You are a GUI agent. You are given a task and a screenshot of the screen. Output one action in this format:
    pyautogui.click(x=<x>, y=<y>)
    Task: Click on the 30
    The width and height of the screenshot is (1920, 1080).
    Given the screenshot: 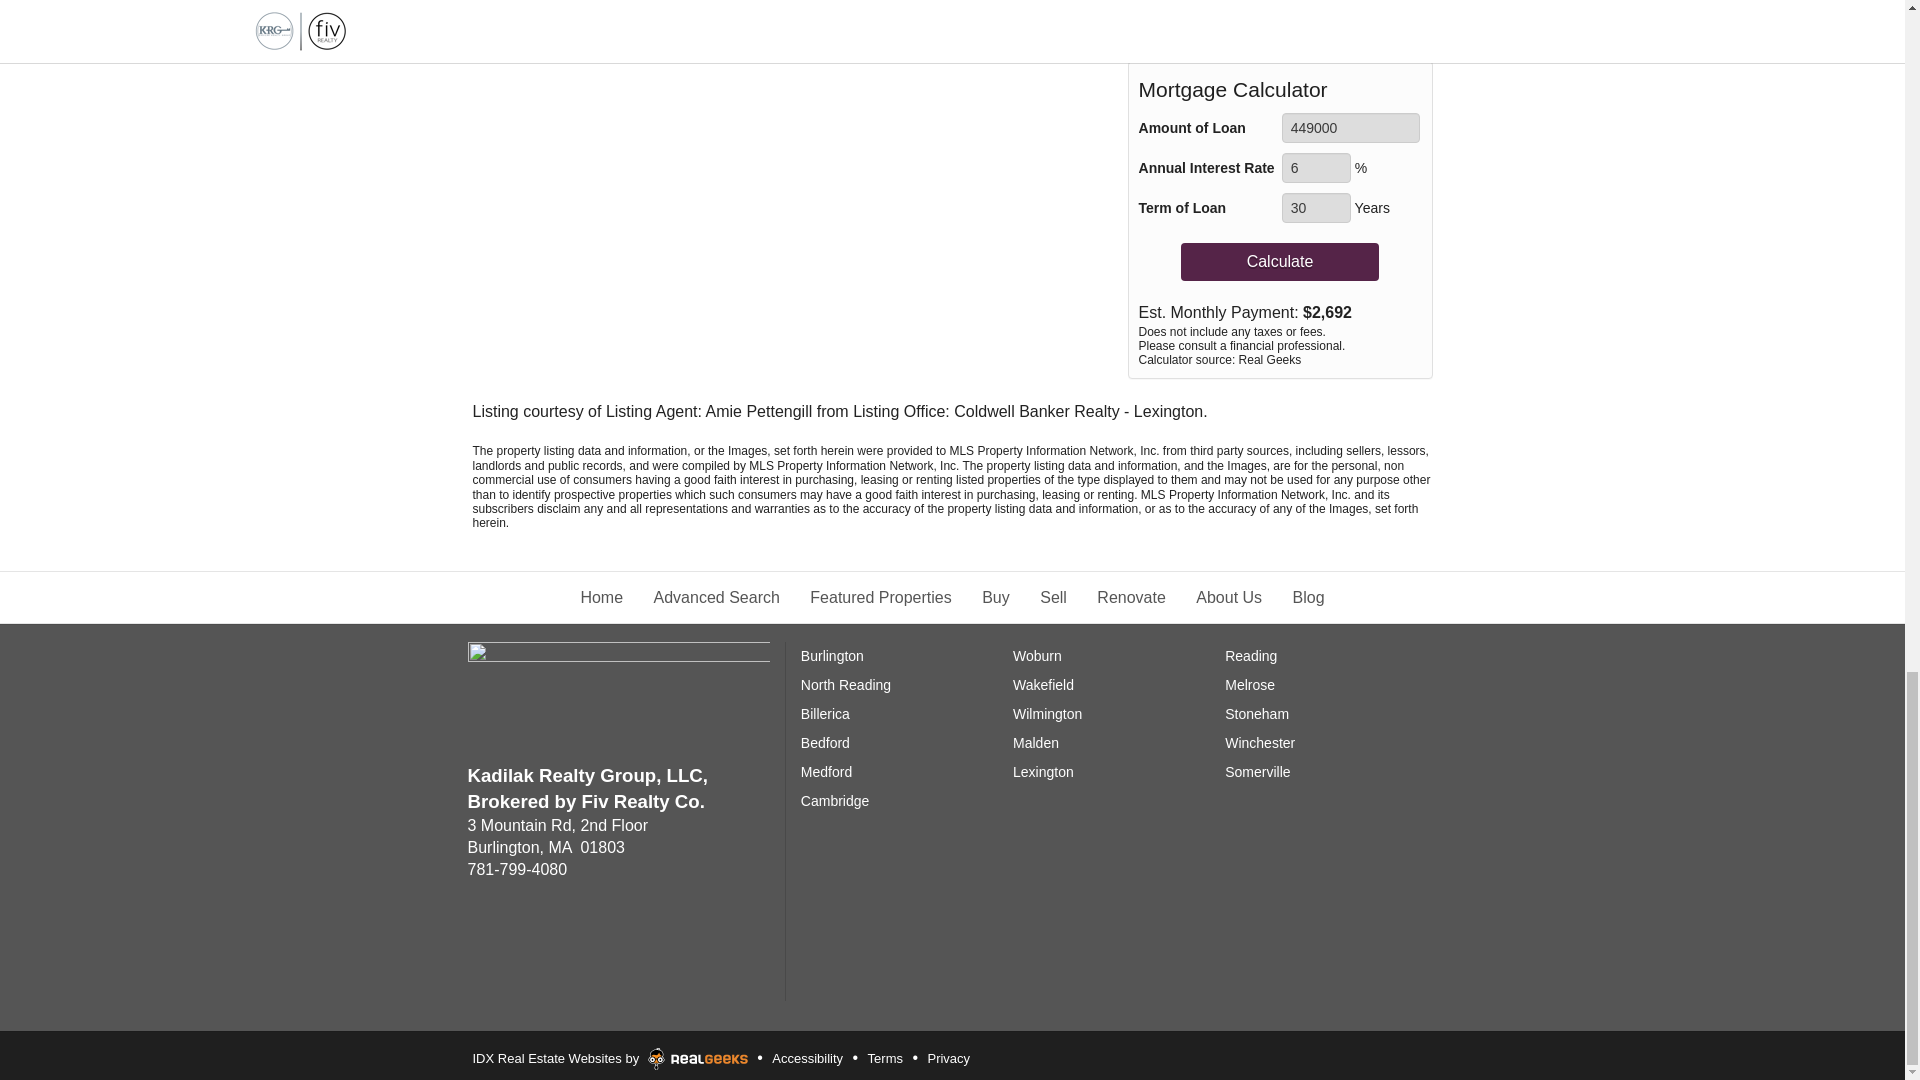 What is the action you would take?
    pyautogui.click(x=1316, y=208)
    